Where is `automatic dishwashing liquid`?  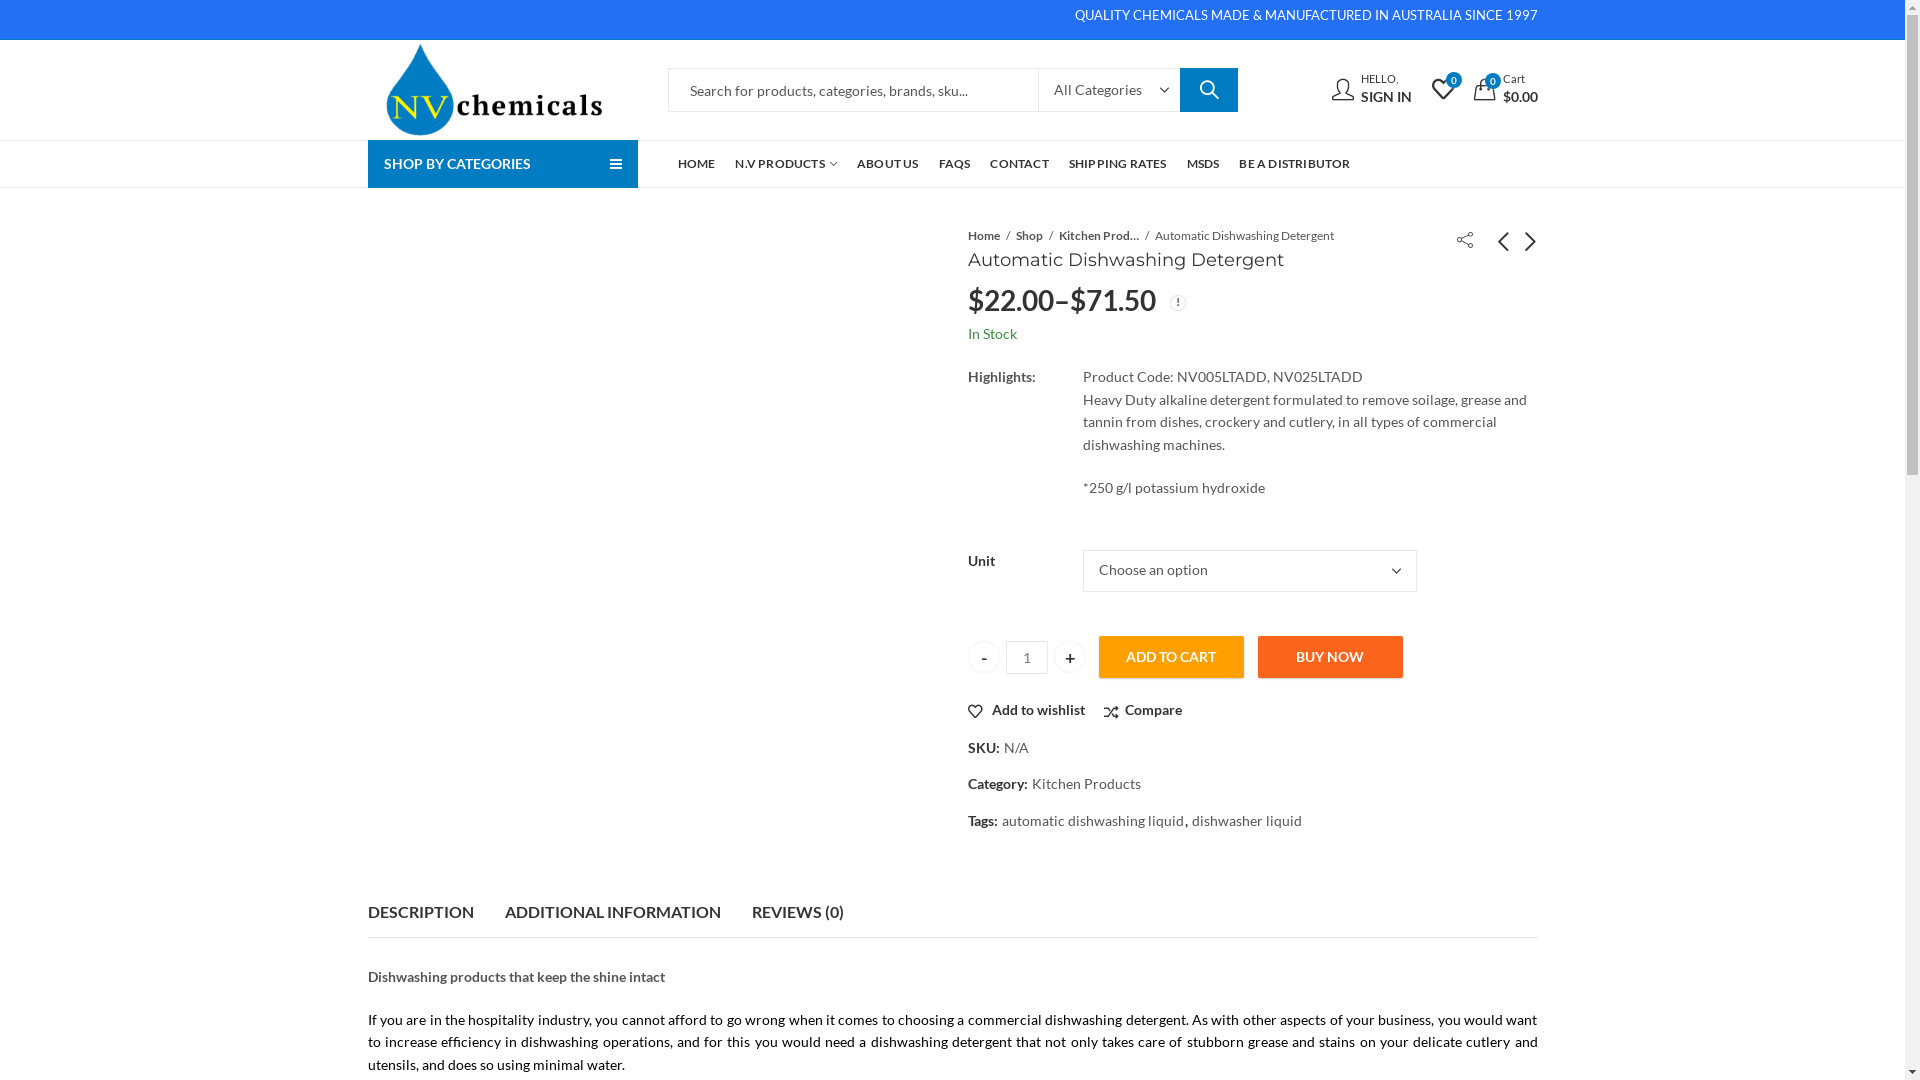
automatic dishwashing liquid is located at coordinates (1093, 821).